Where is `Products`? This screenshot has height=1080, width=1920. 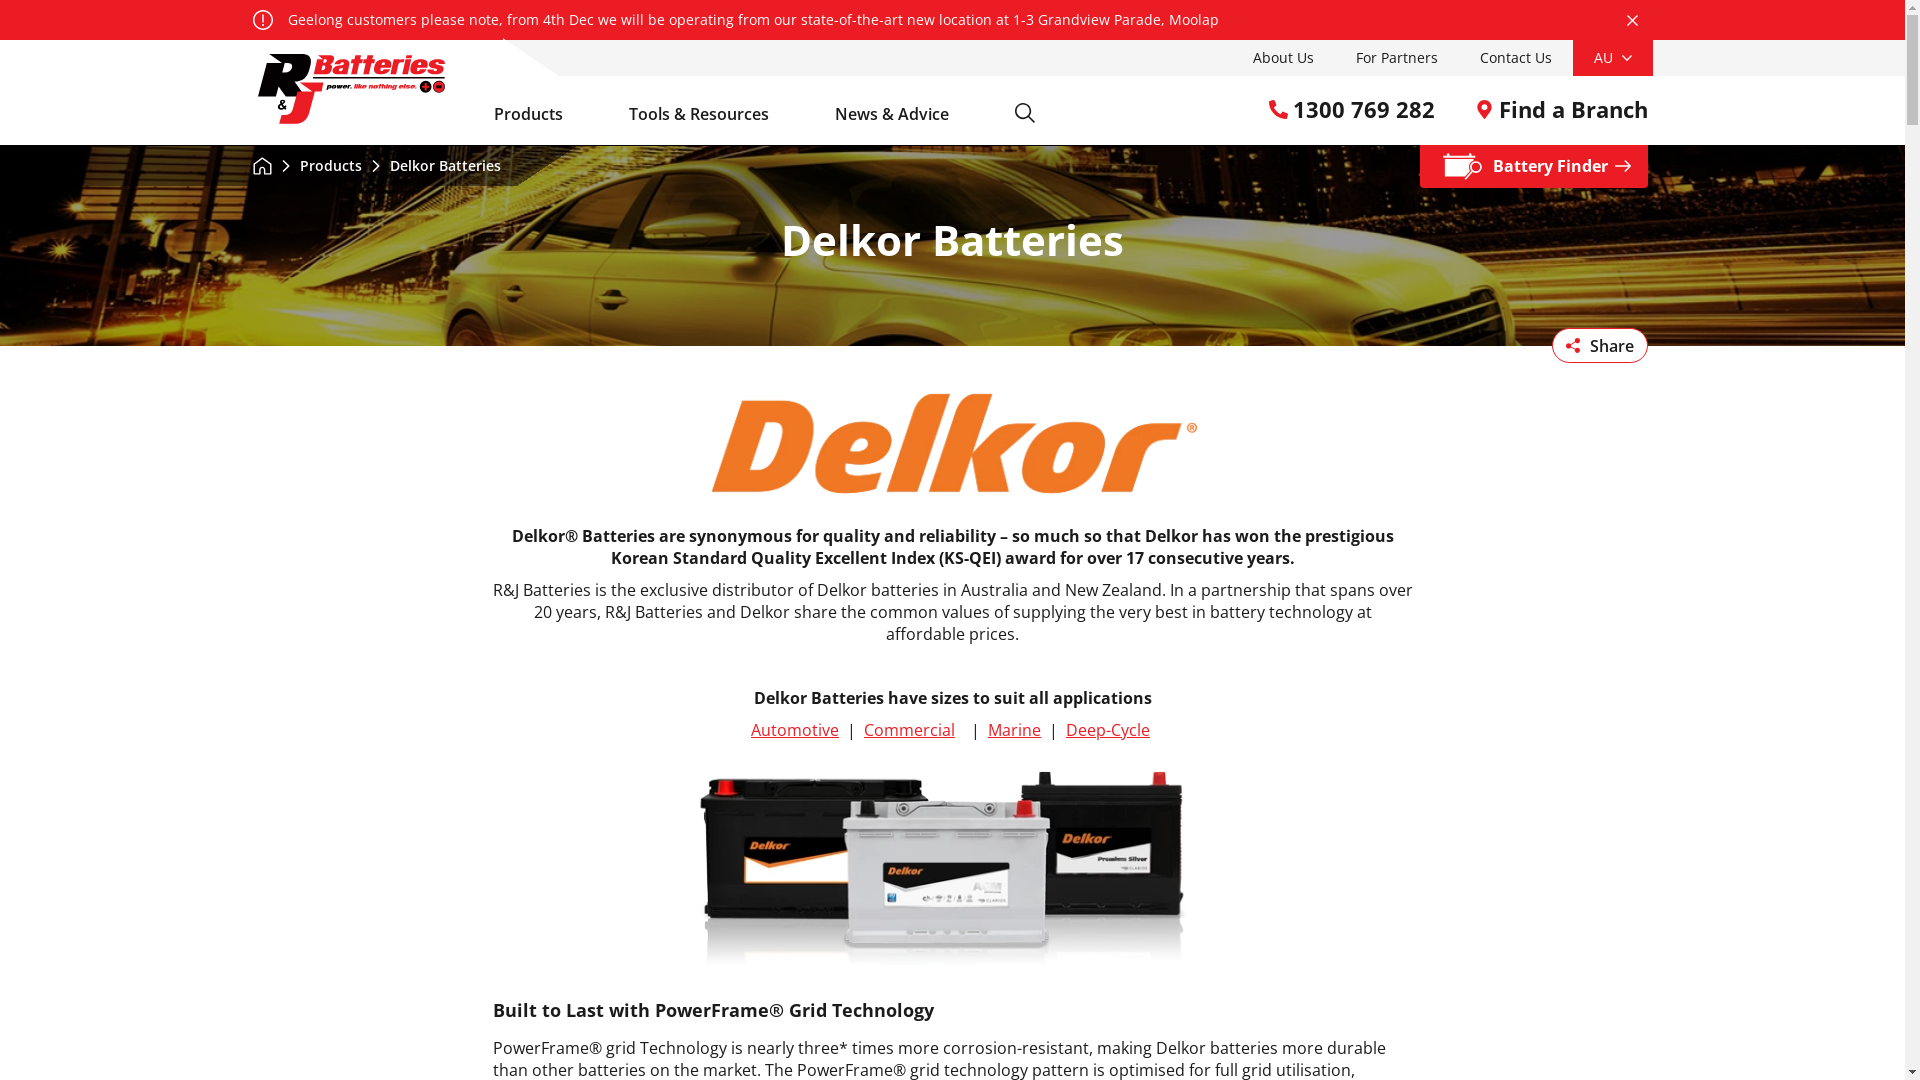 Products is located at coordinates (542, 114).